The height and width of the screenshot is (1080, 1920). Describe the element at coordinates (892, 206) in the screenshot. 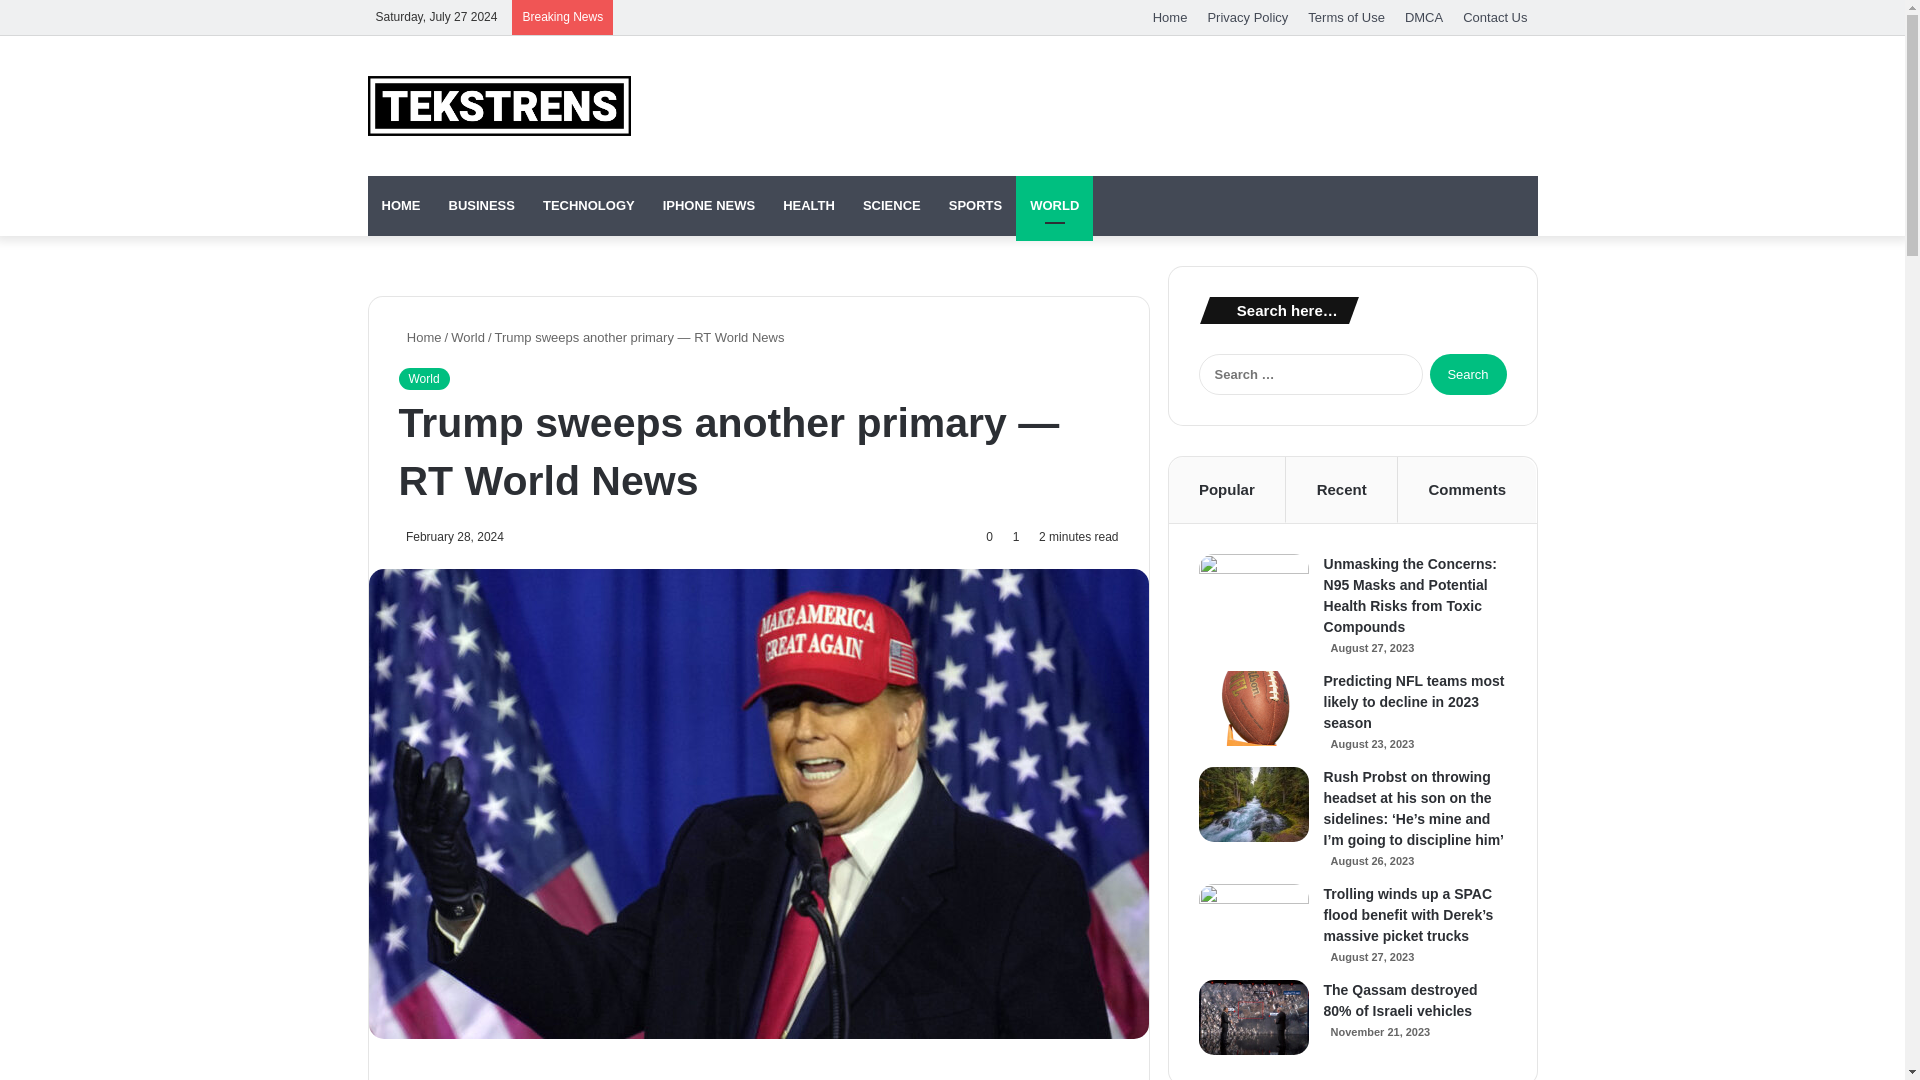

I see `SCIENCE` at that location.